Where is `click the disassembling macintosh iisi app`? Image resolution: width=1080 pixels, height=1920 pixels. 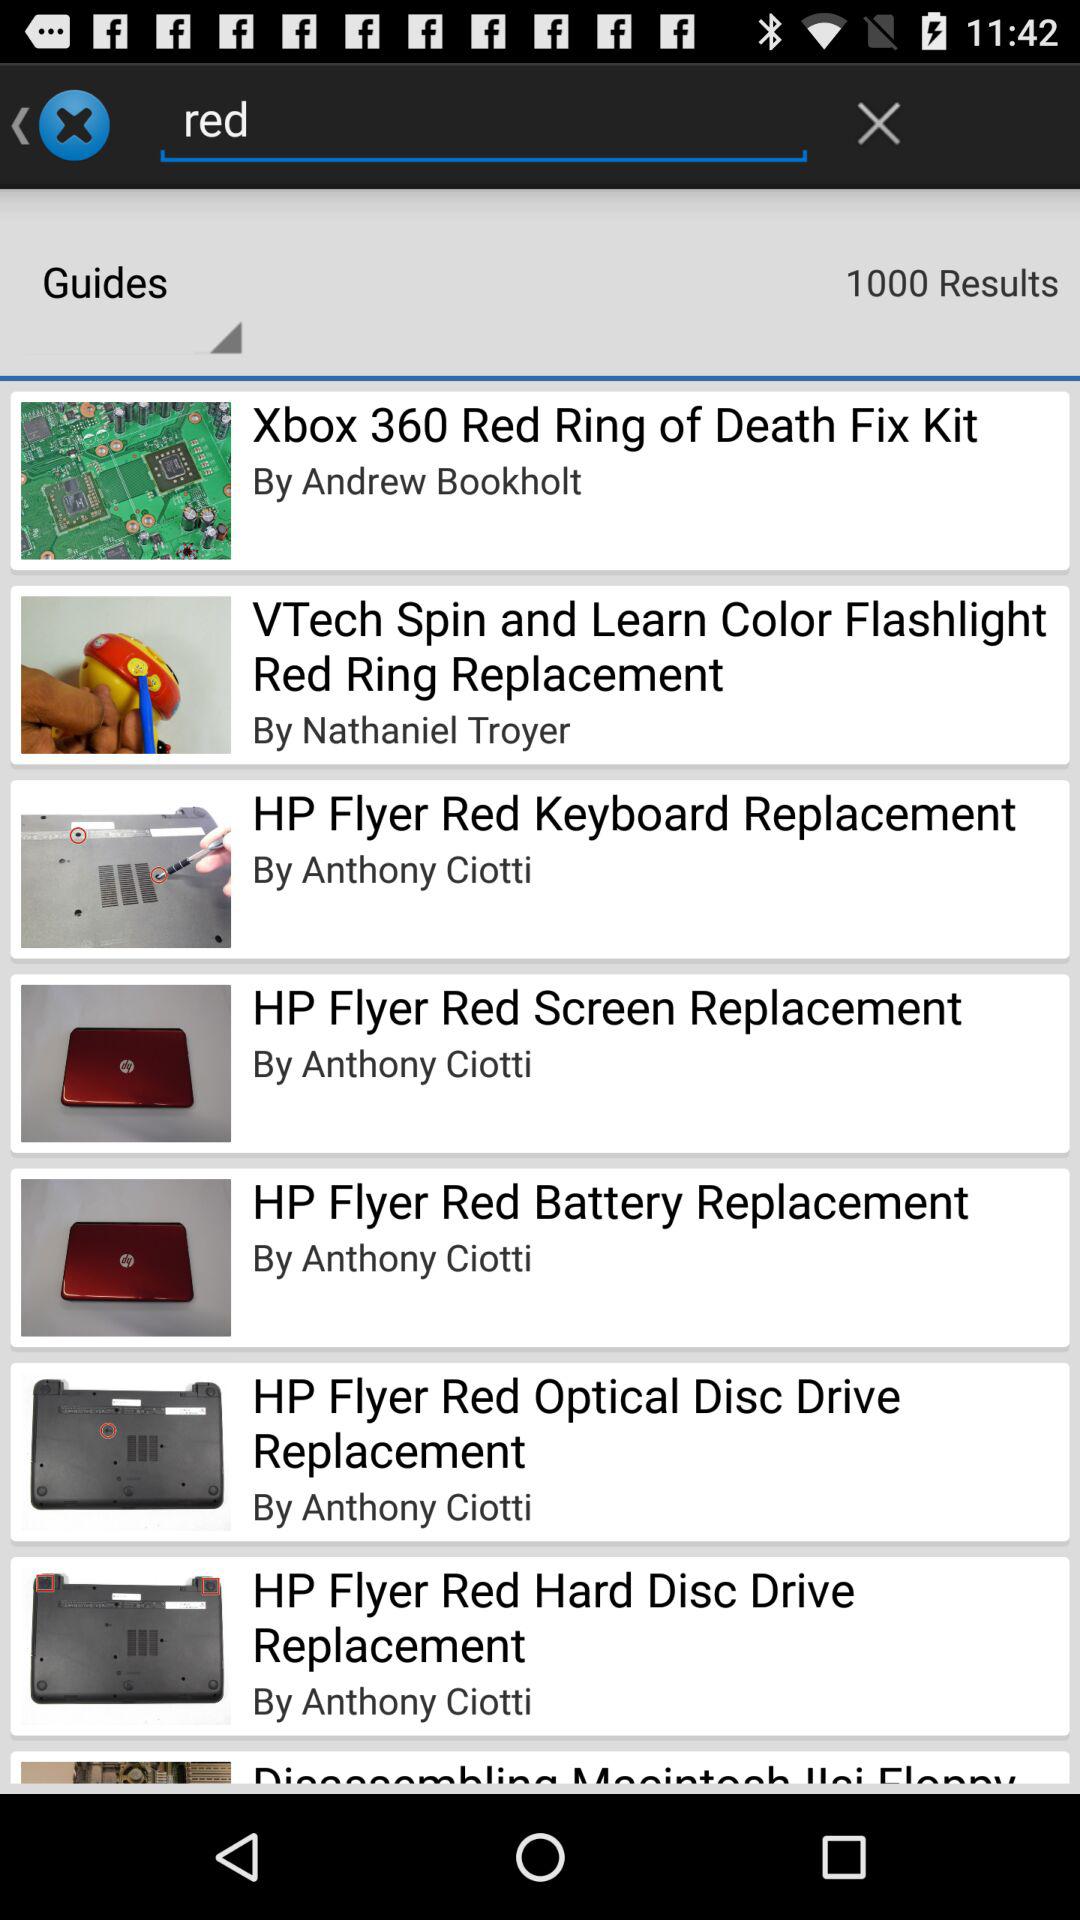 click the disassembling macintosh iisi app is located at coordinates (660, 1767).